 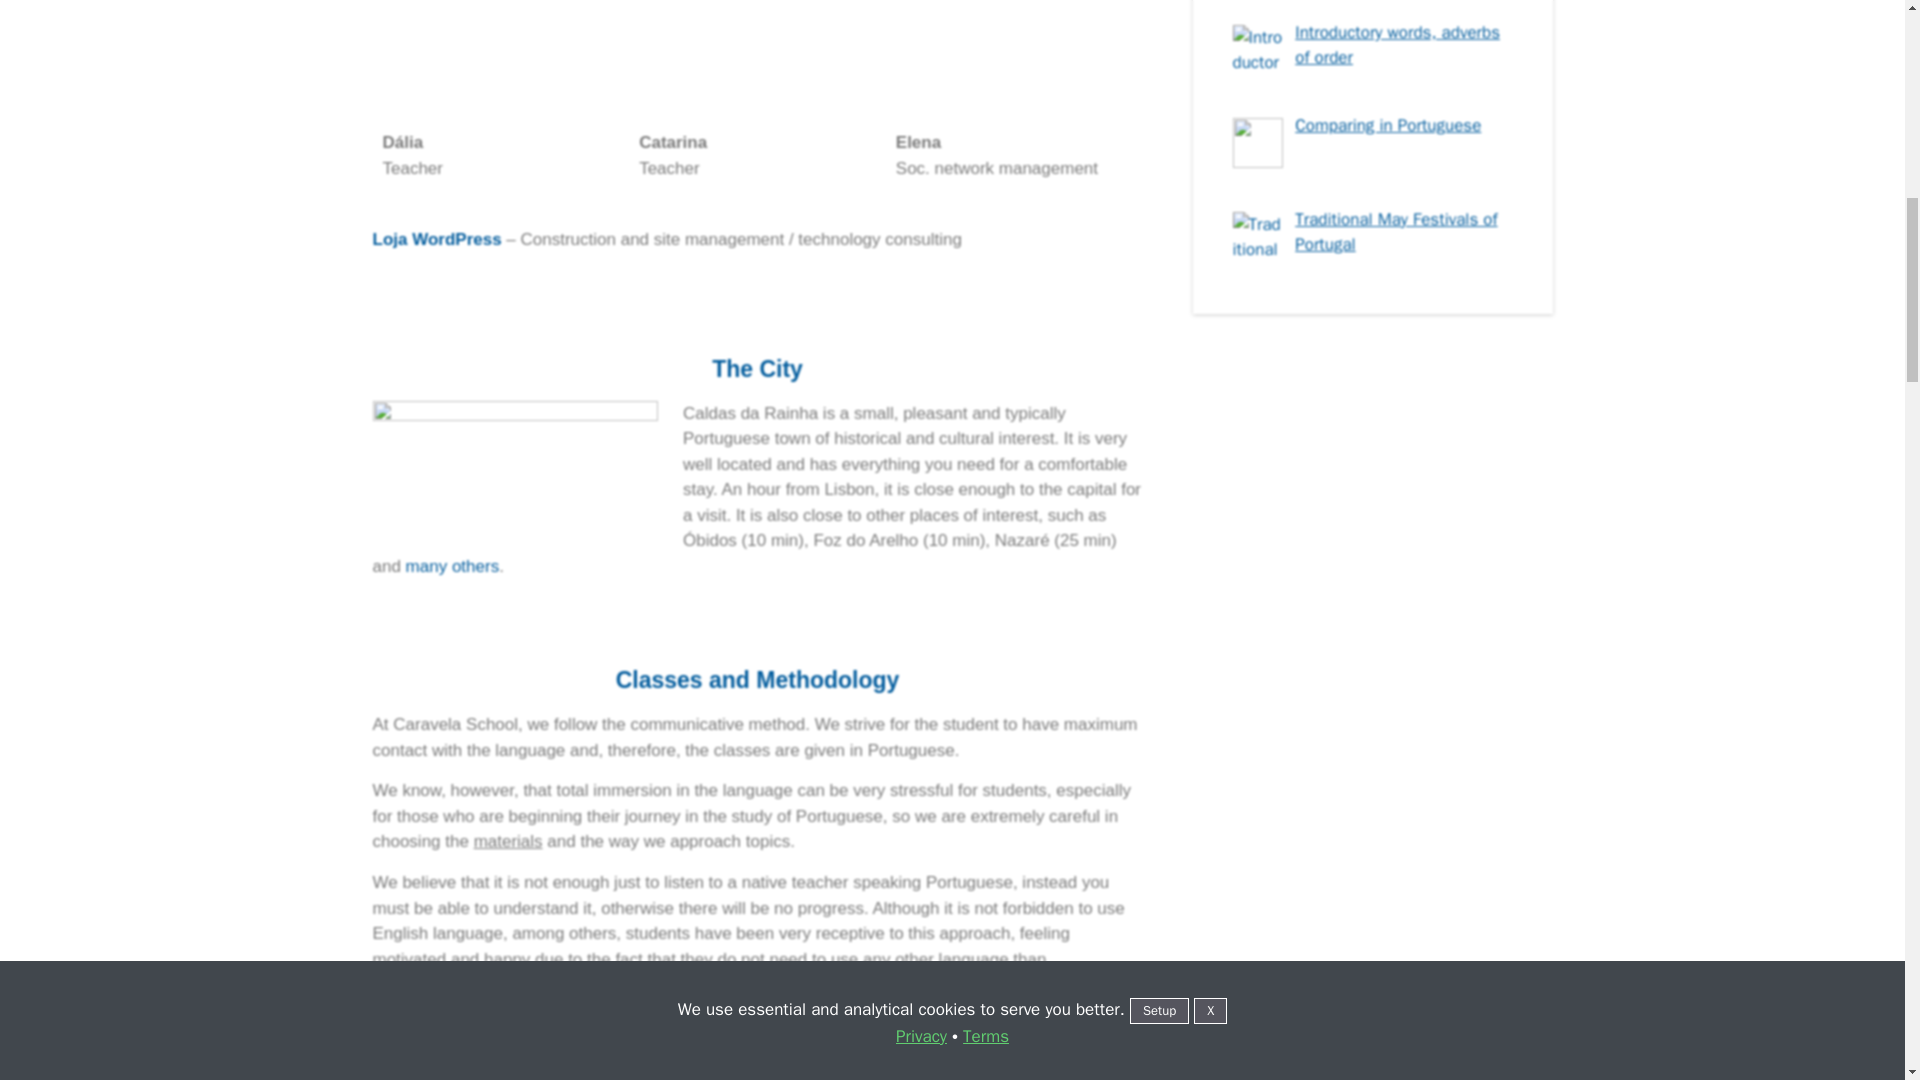 I want to click on Introductory words, adverbs of order, so click(x=1396, y=45).